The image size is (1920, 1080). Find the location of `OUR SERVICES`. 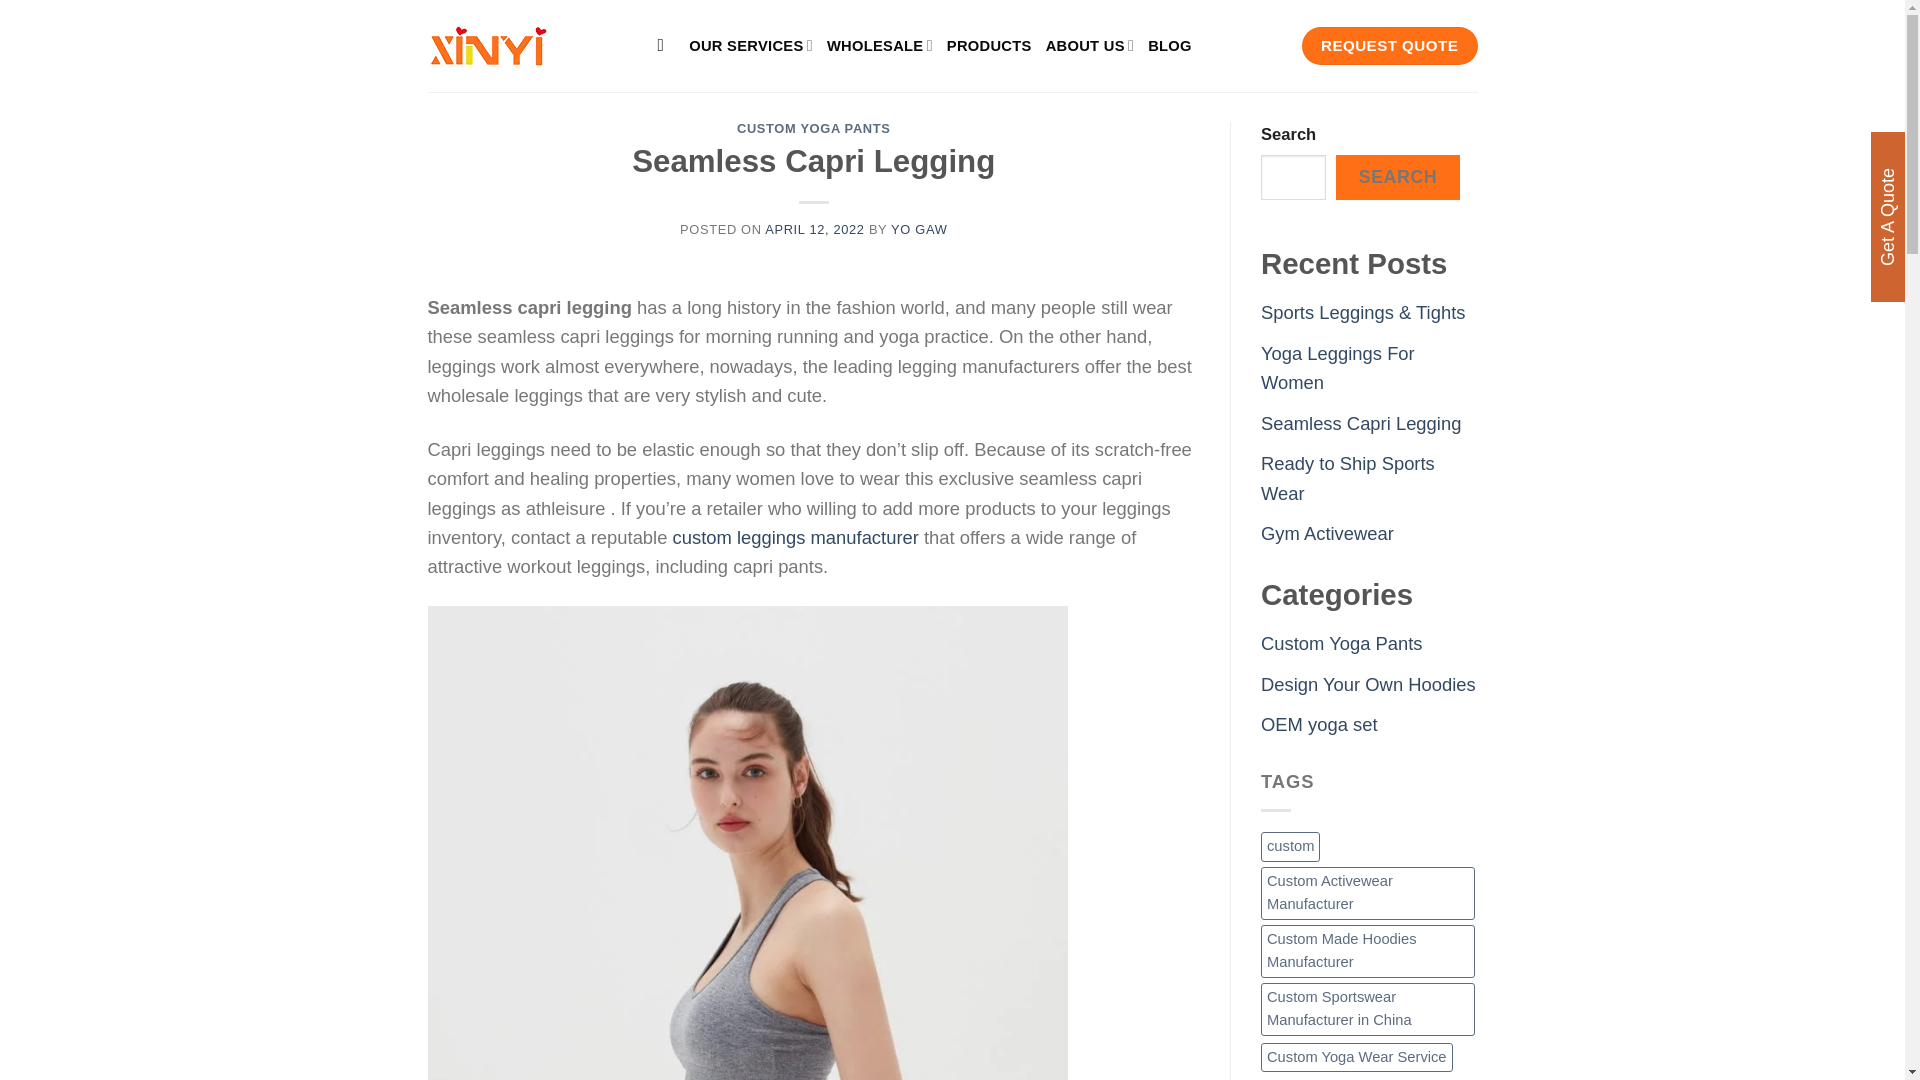

OUR SERVICES is located at coordinates (750, 44).